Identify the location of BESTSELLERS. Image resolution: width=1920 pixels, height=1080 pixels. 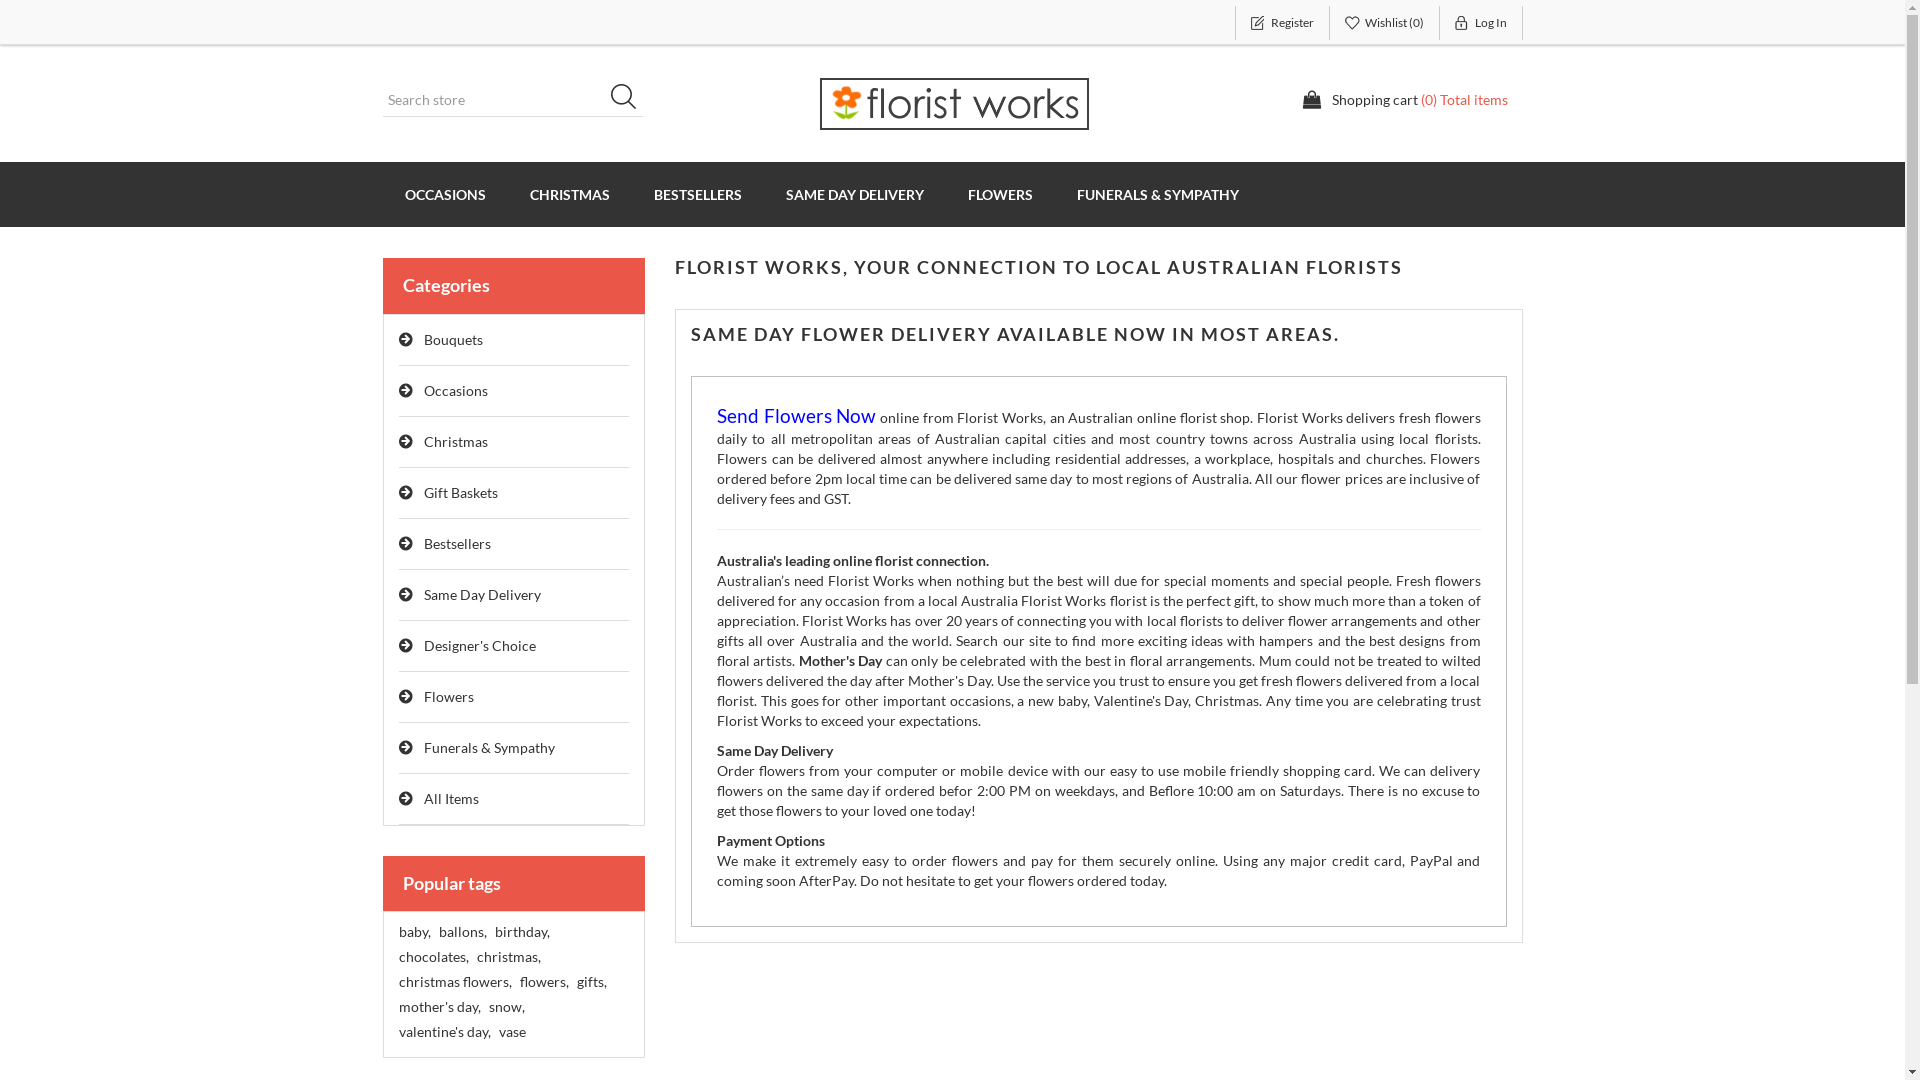
(698, 194).